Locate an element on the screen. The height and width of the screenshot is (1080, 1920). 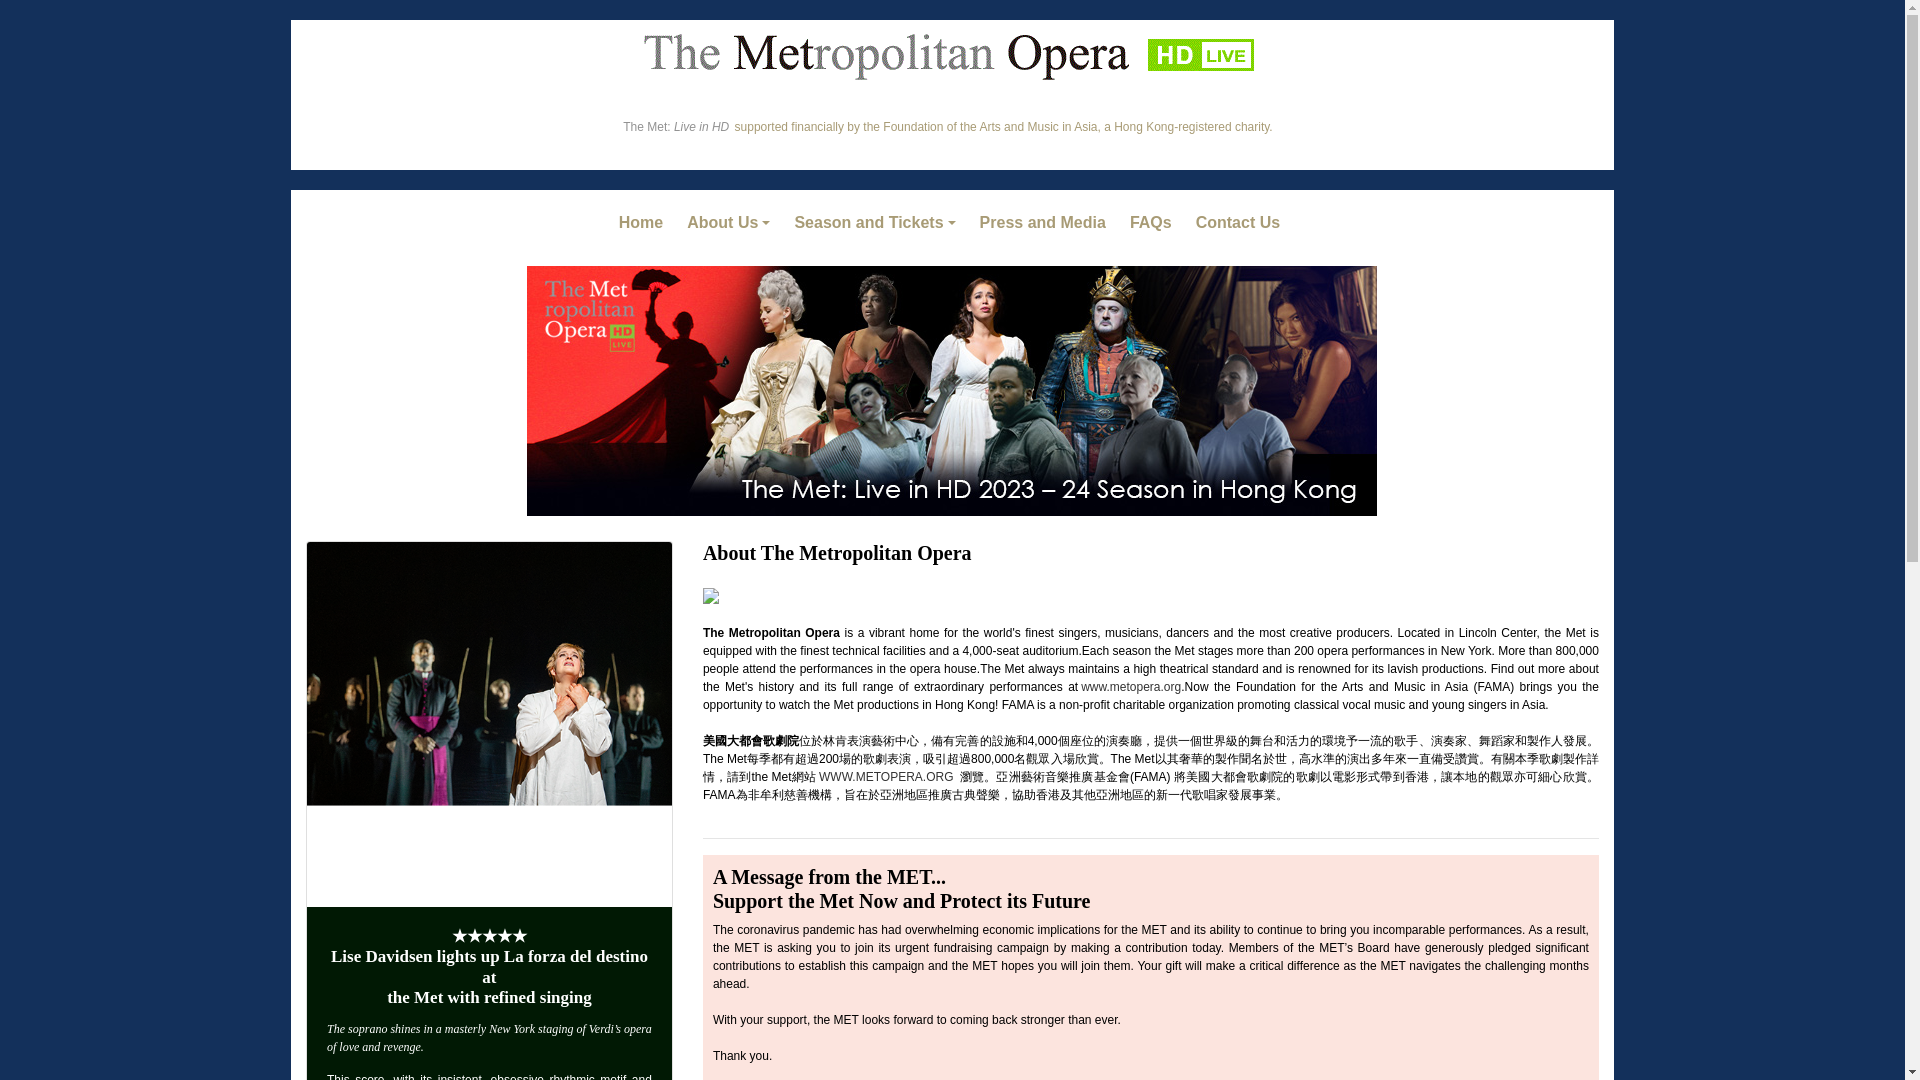
Season and Tickets is located at coordinates (877, 223).